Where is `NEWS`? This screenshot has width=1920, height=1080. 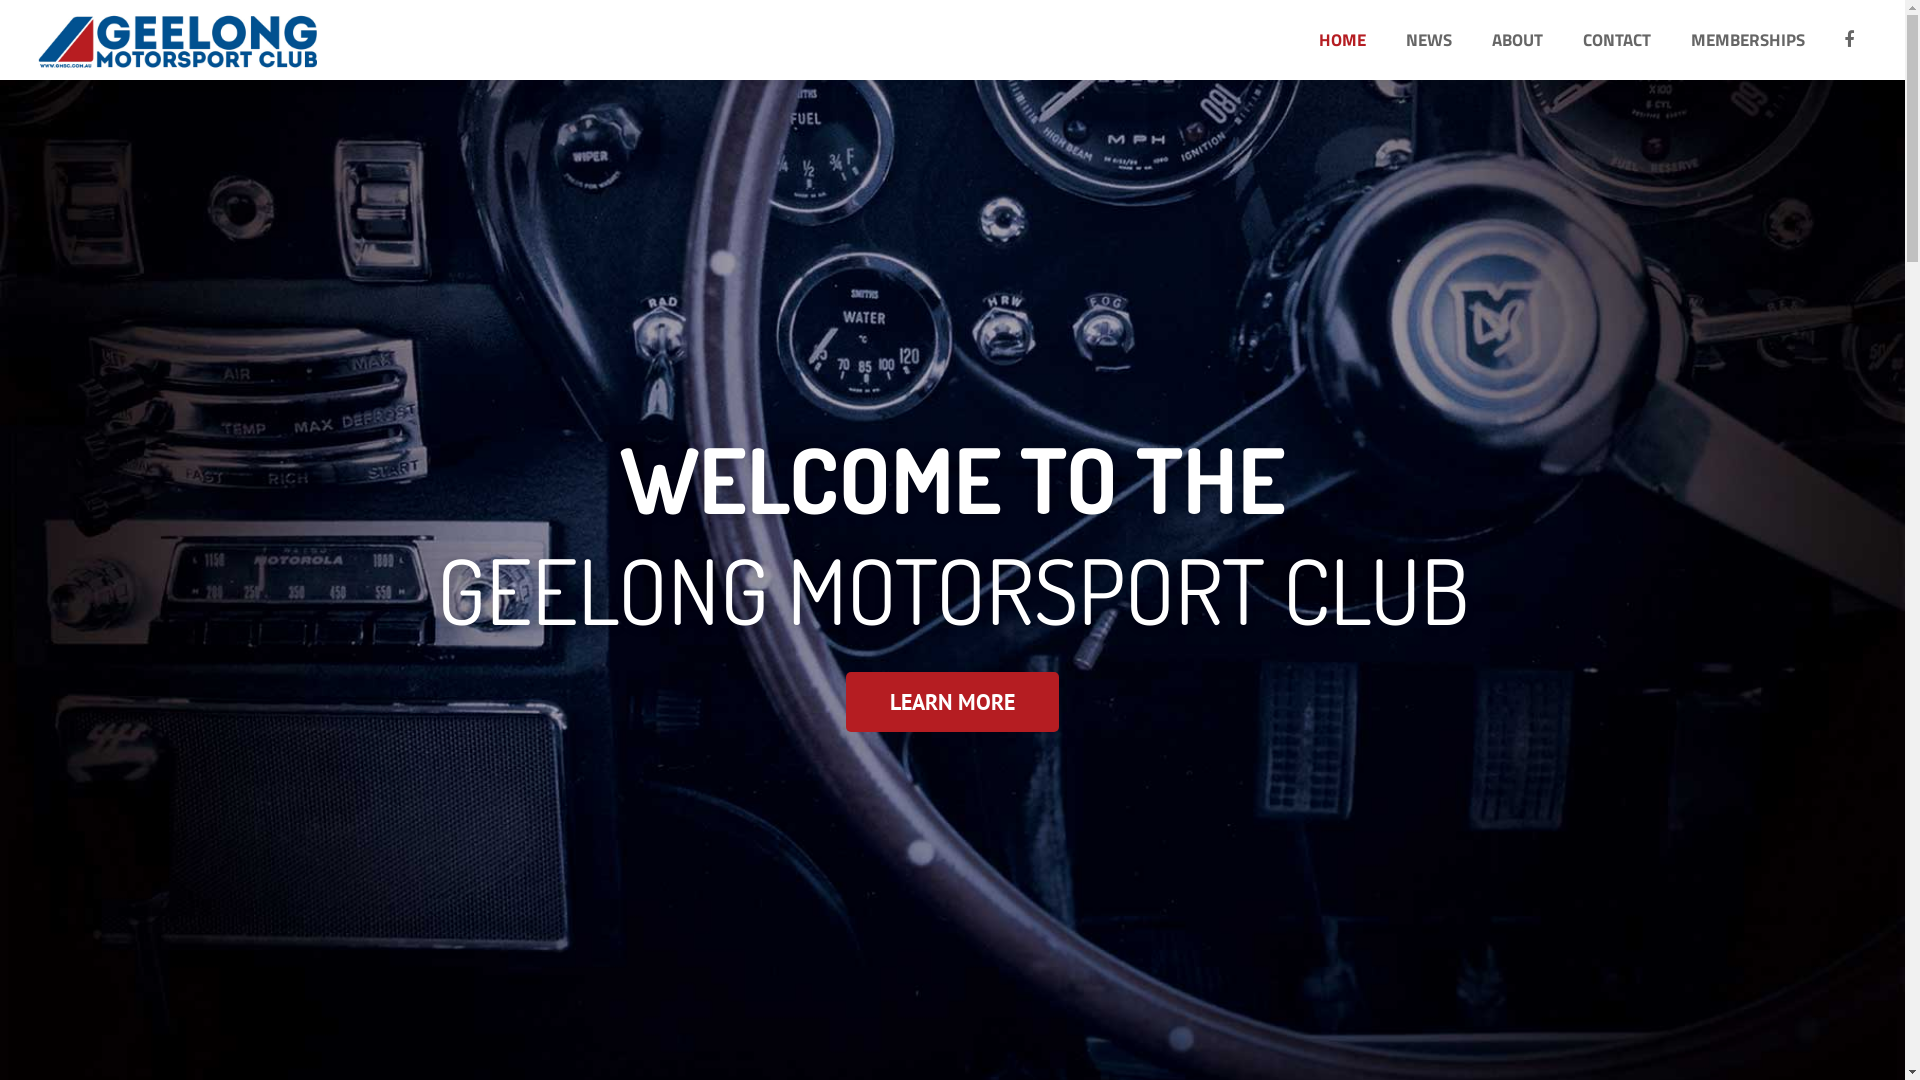 NEWS is located at coordinates (1429, 40).